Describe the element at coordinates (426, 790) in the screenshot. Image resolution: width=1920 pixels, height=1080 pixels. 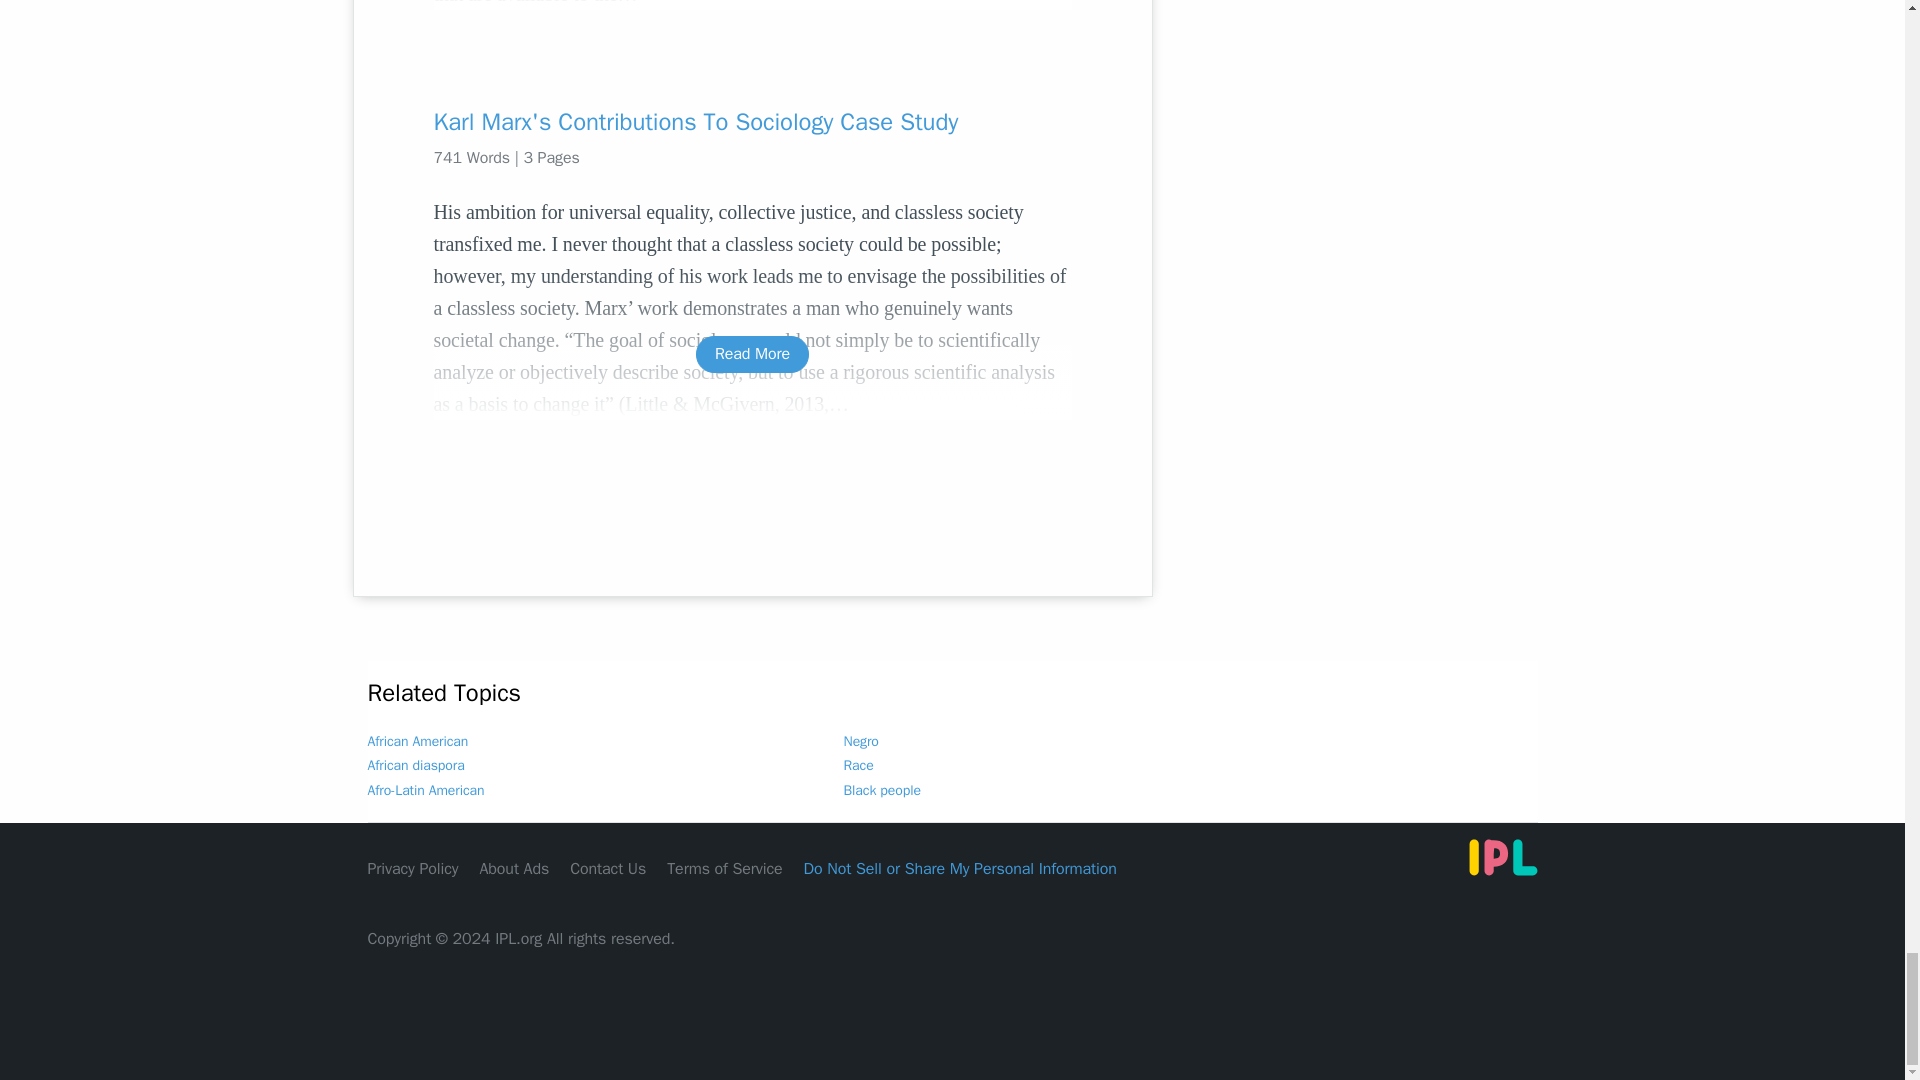
I see `Afro-Latin American` at that location.